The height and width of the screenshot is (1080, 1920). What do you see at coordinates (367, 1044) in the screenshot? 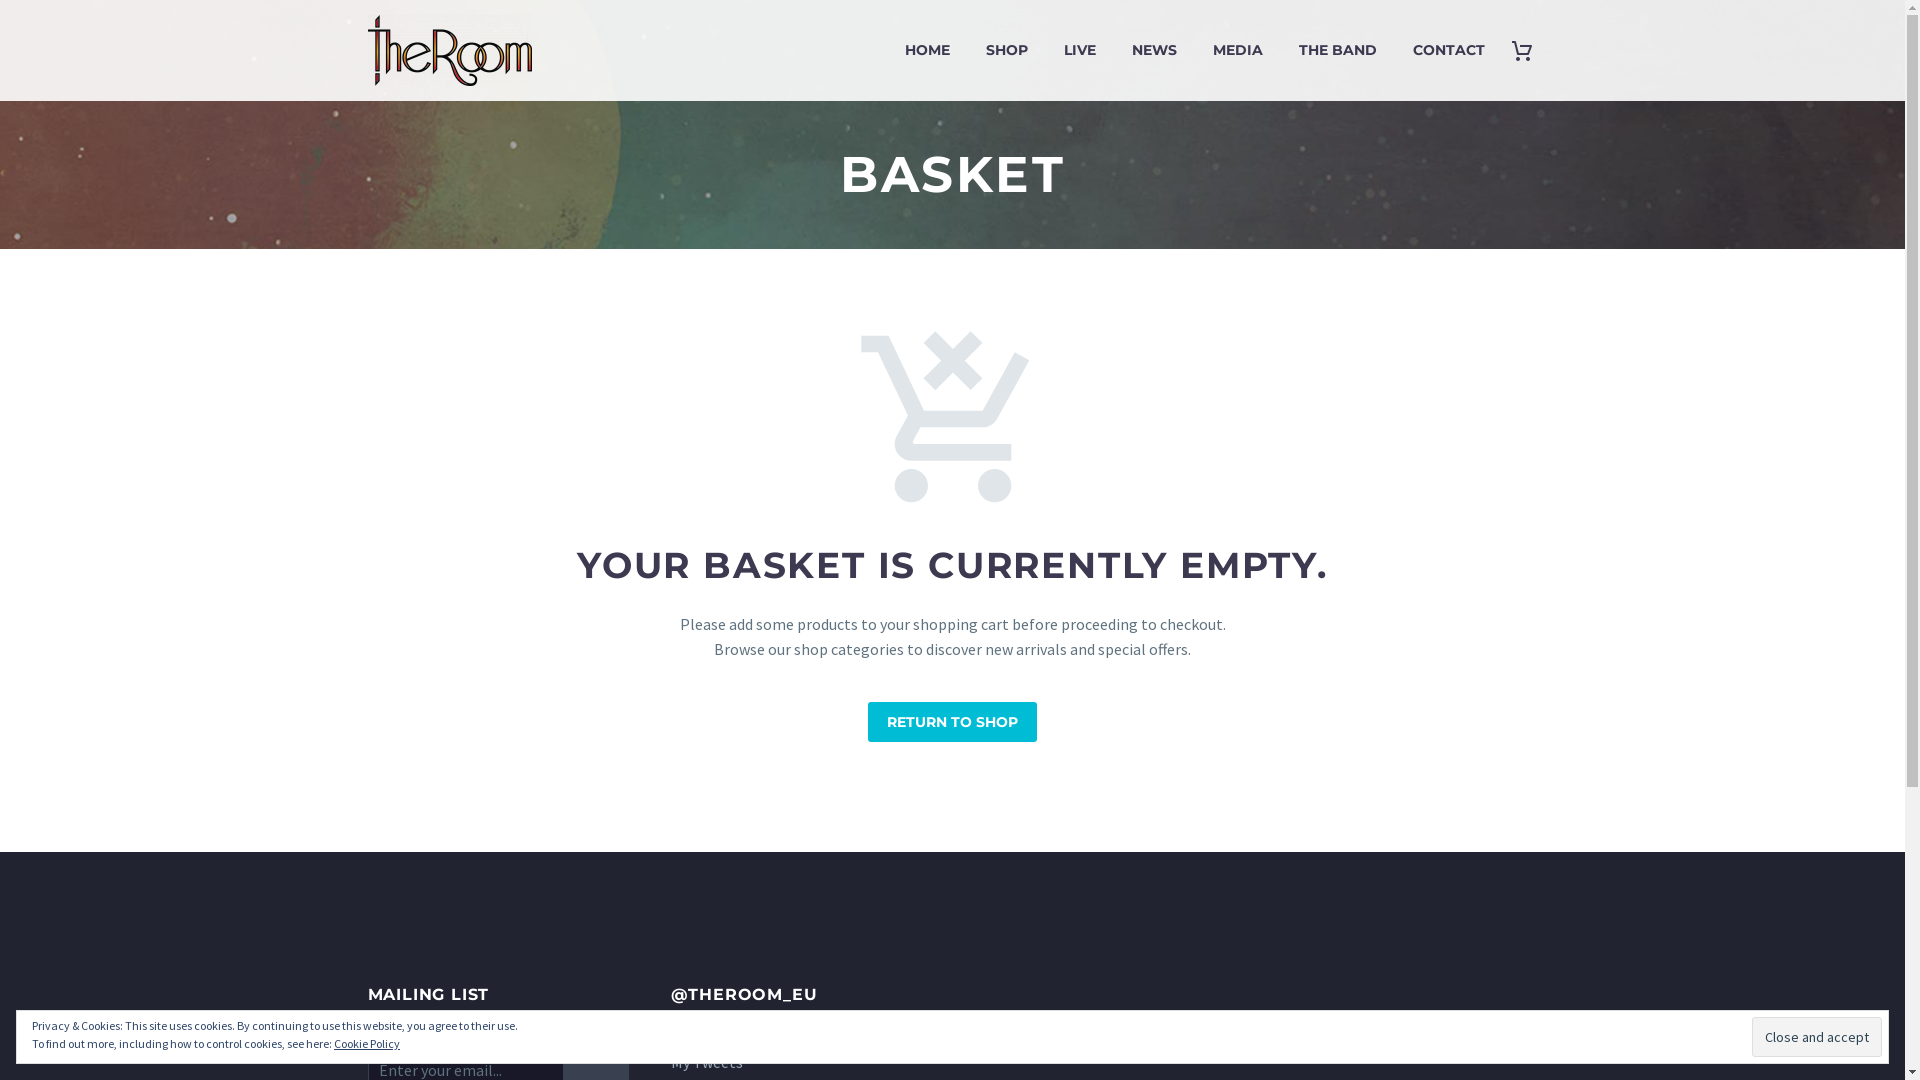
I see `Cookie Policy` at bounding box center [367, 1044].